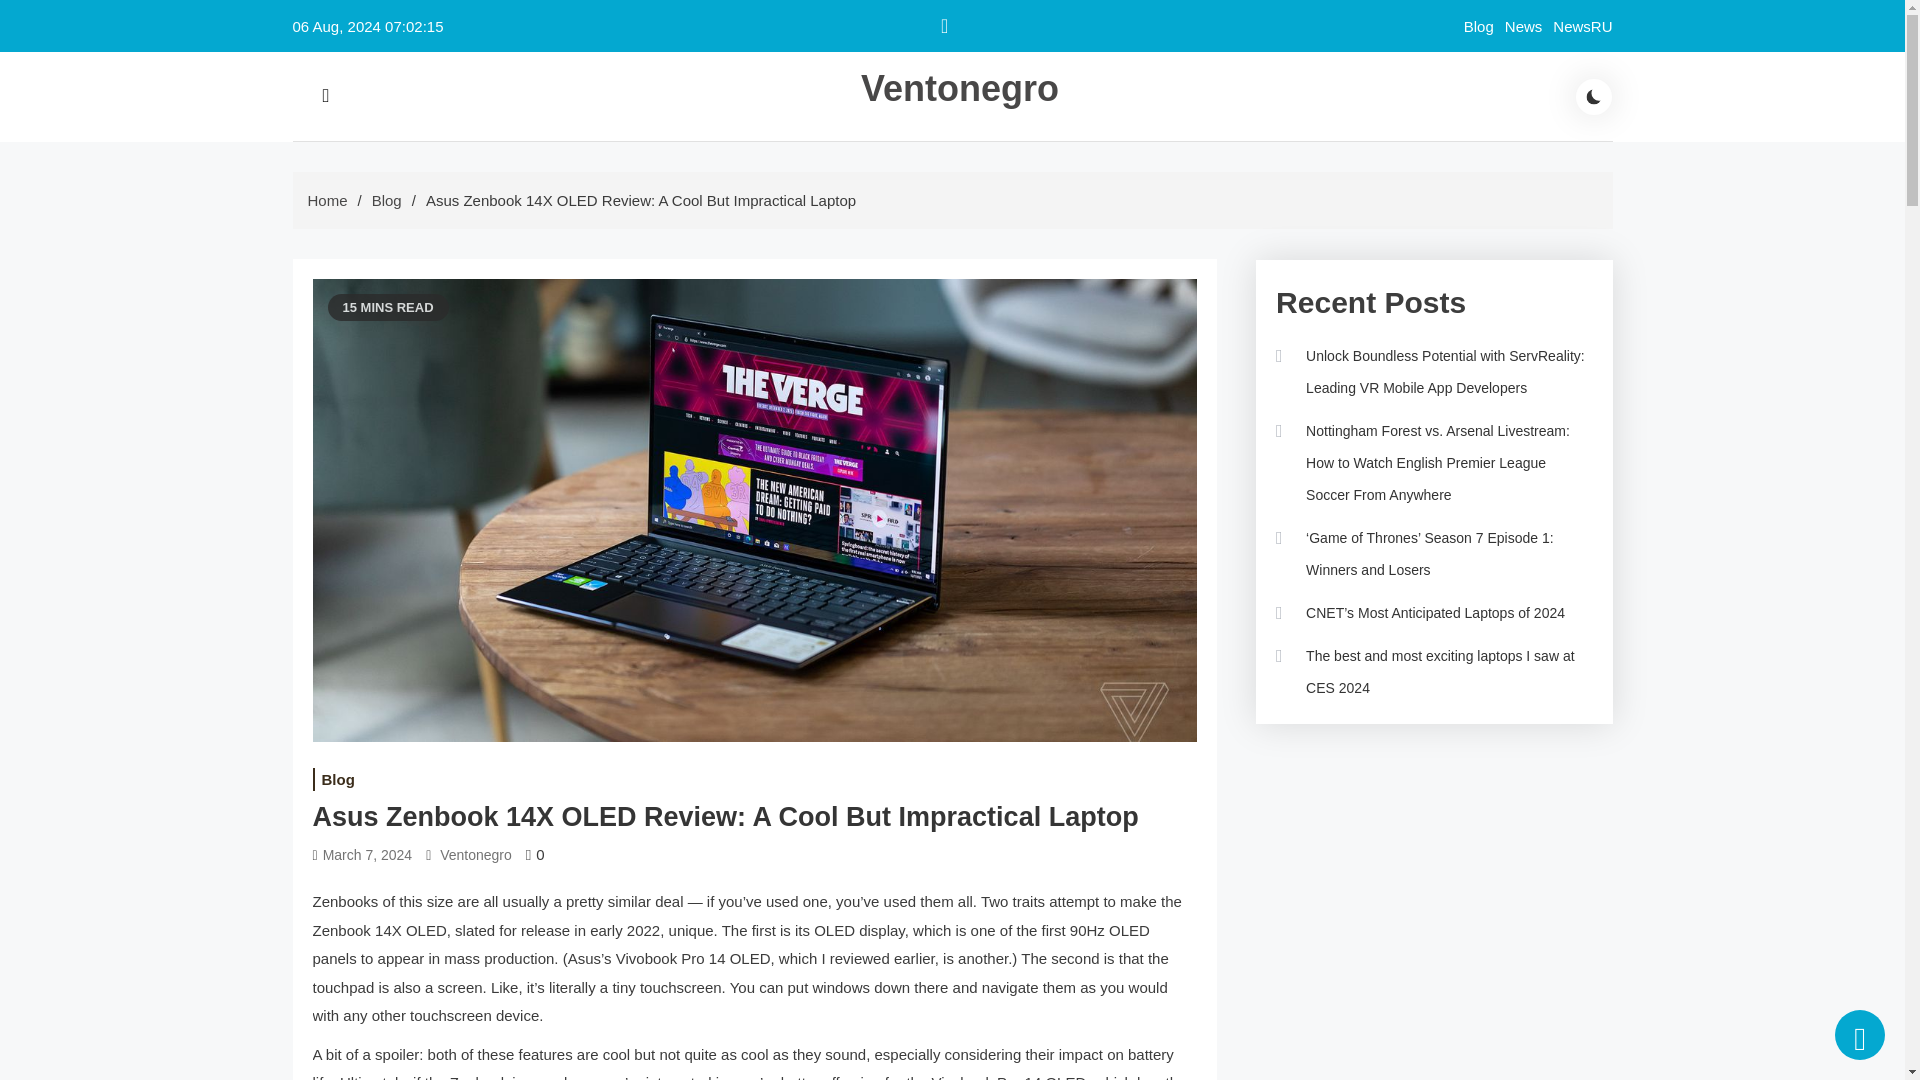 This screenshot has width=1920, height=1080. What do you see at coordinates (960, 88) in the screenshot?
I see `Ventonegro` at bounding box center [960, 88].